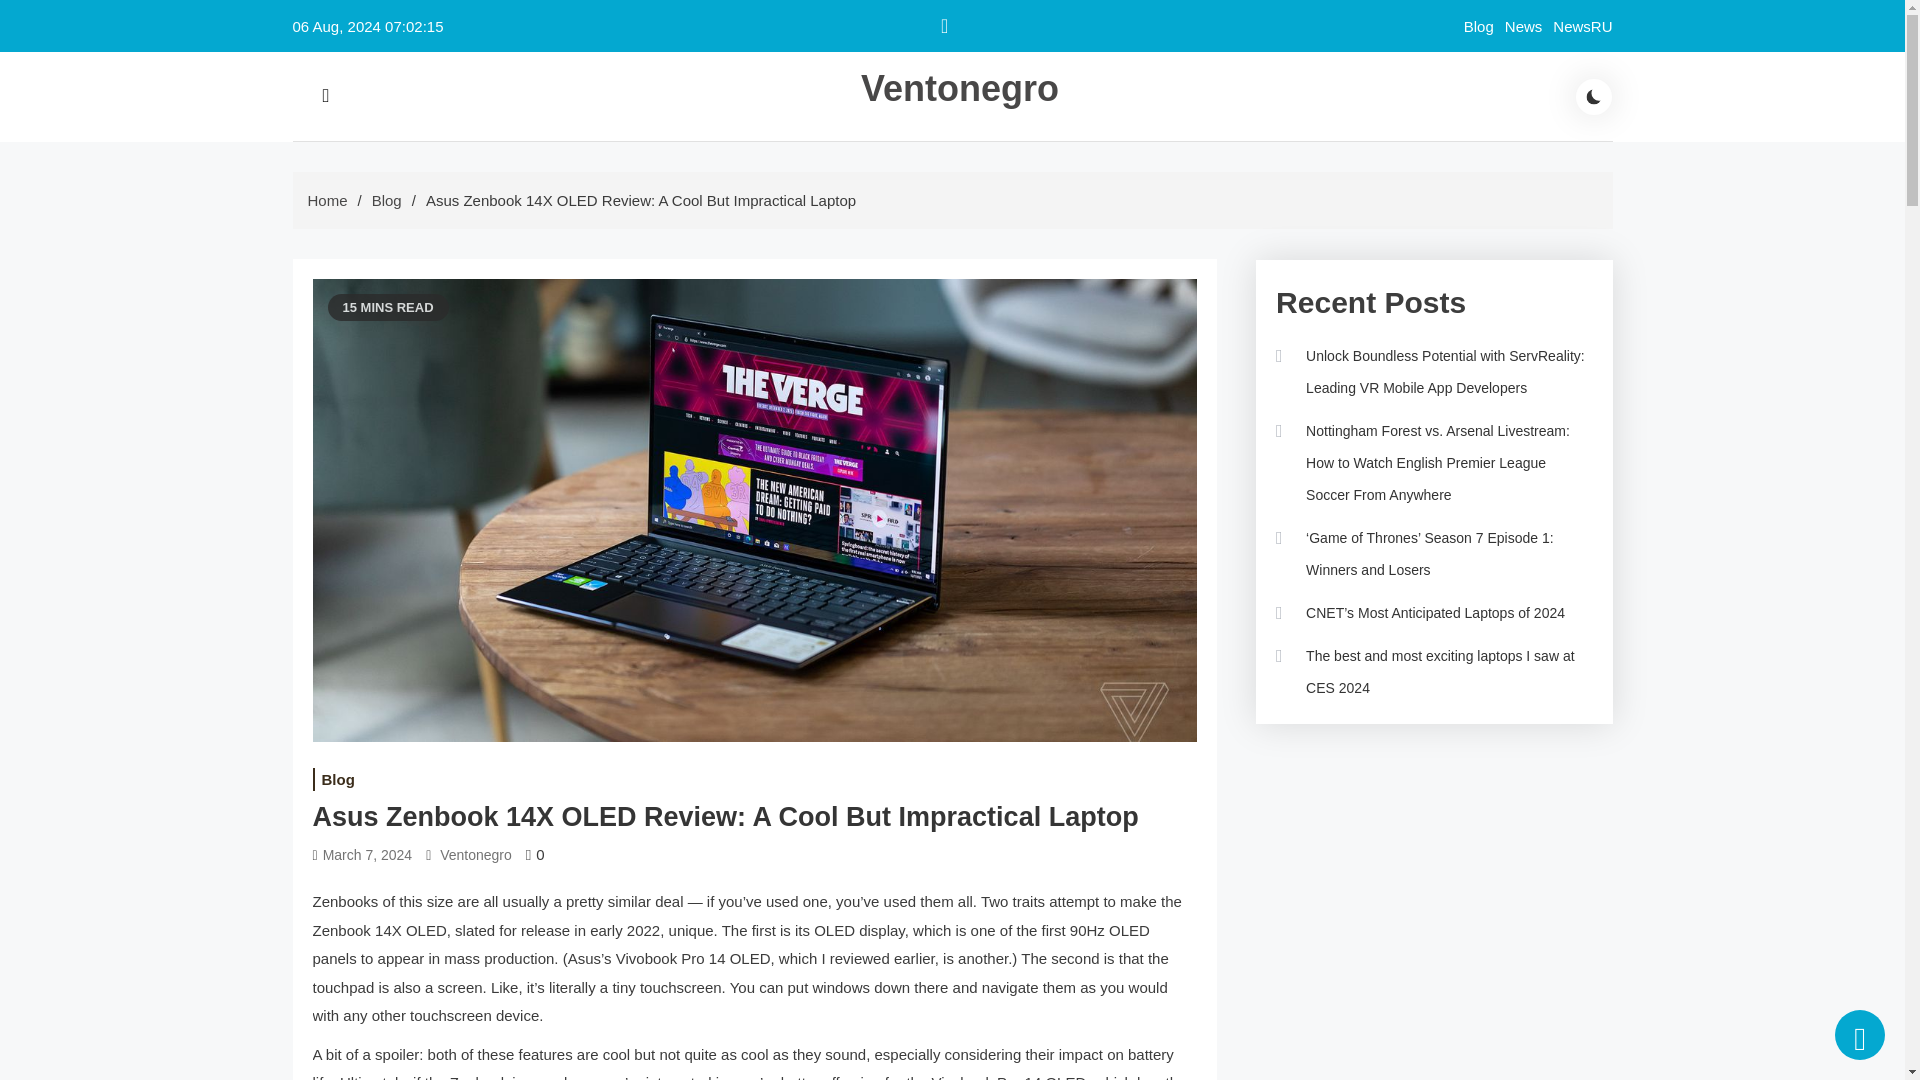 This screenshot has width=1920, height=1080. What do you see at coordinates (960, 88) in the screenshot?
I see `Ventonegro` at bounding box center [960, 88].